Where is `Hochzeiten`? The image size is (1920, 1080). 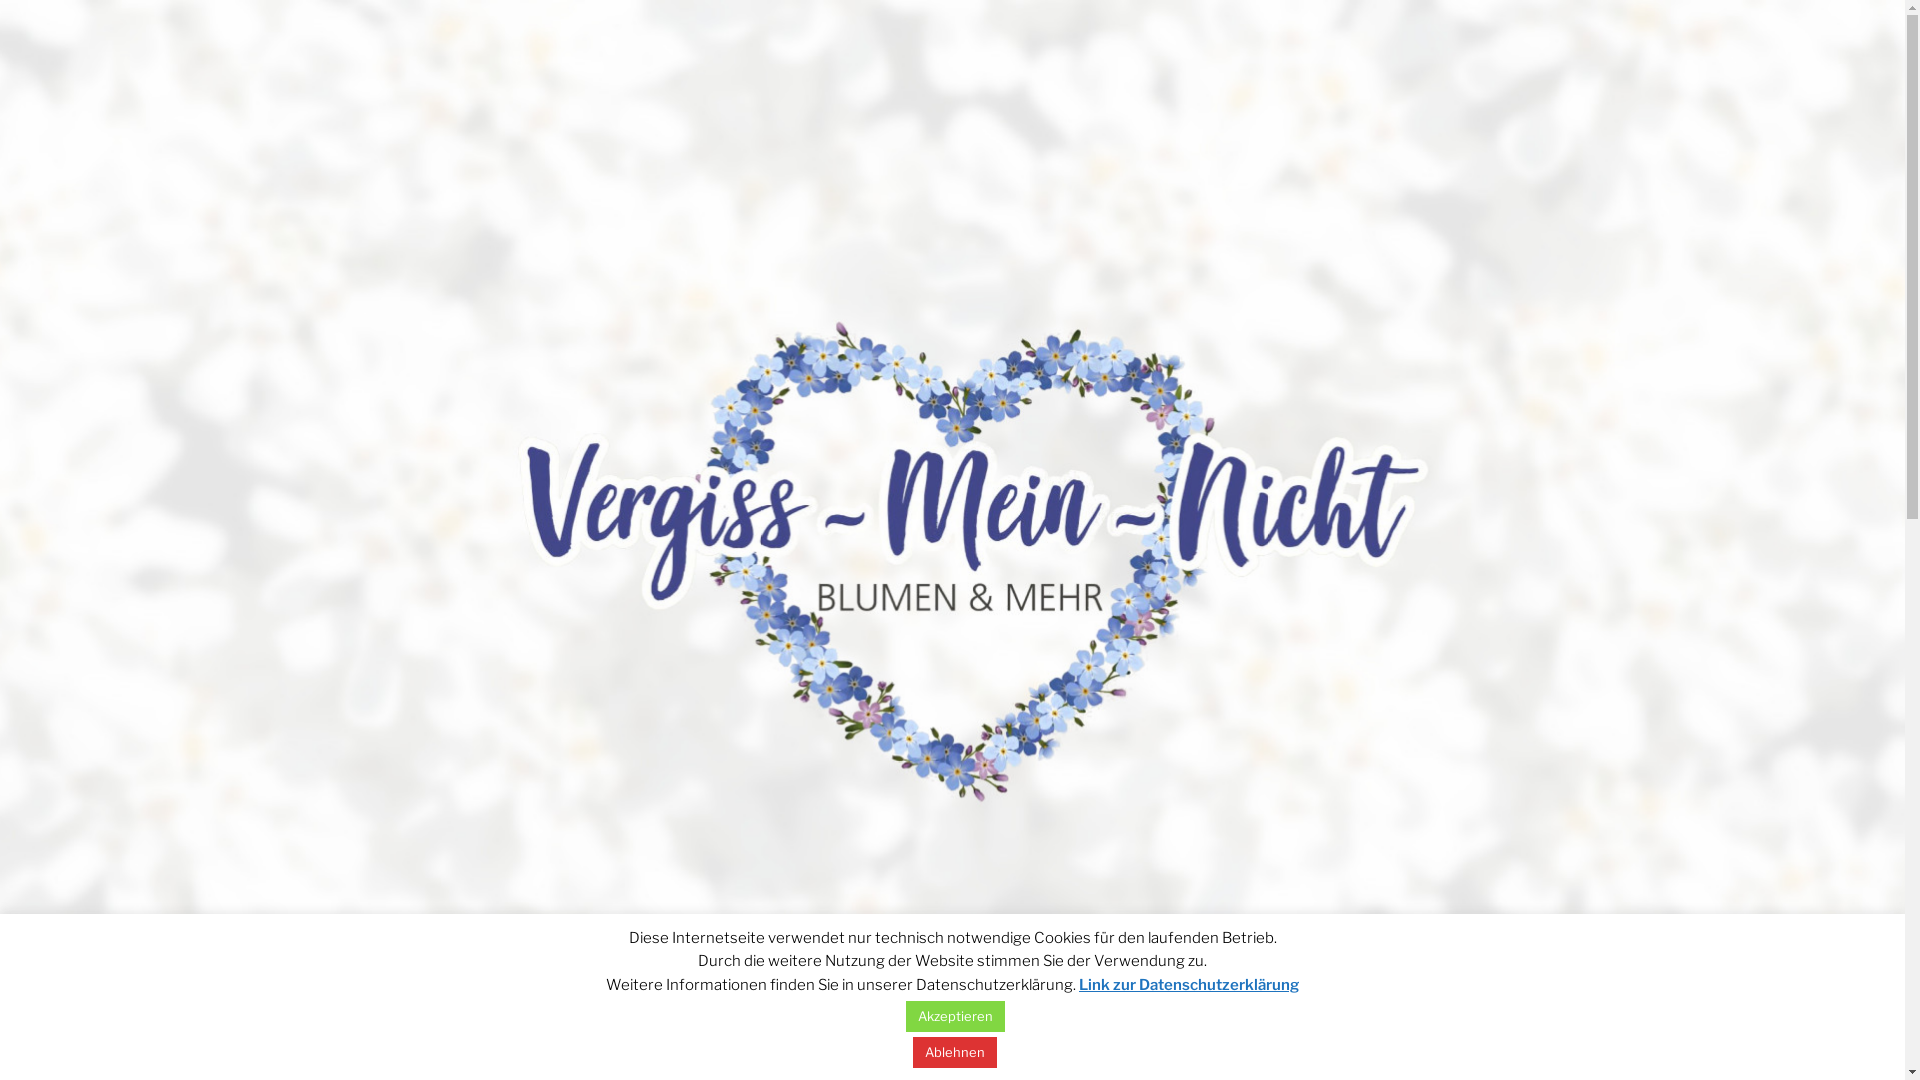
Hochzeiten is located at coordinates (937, 1044).